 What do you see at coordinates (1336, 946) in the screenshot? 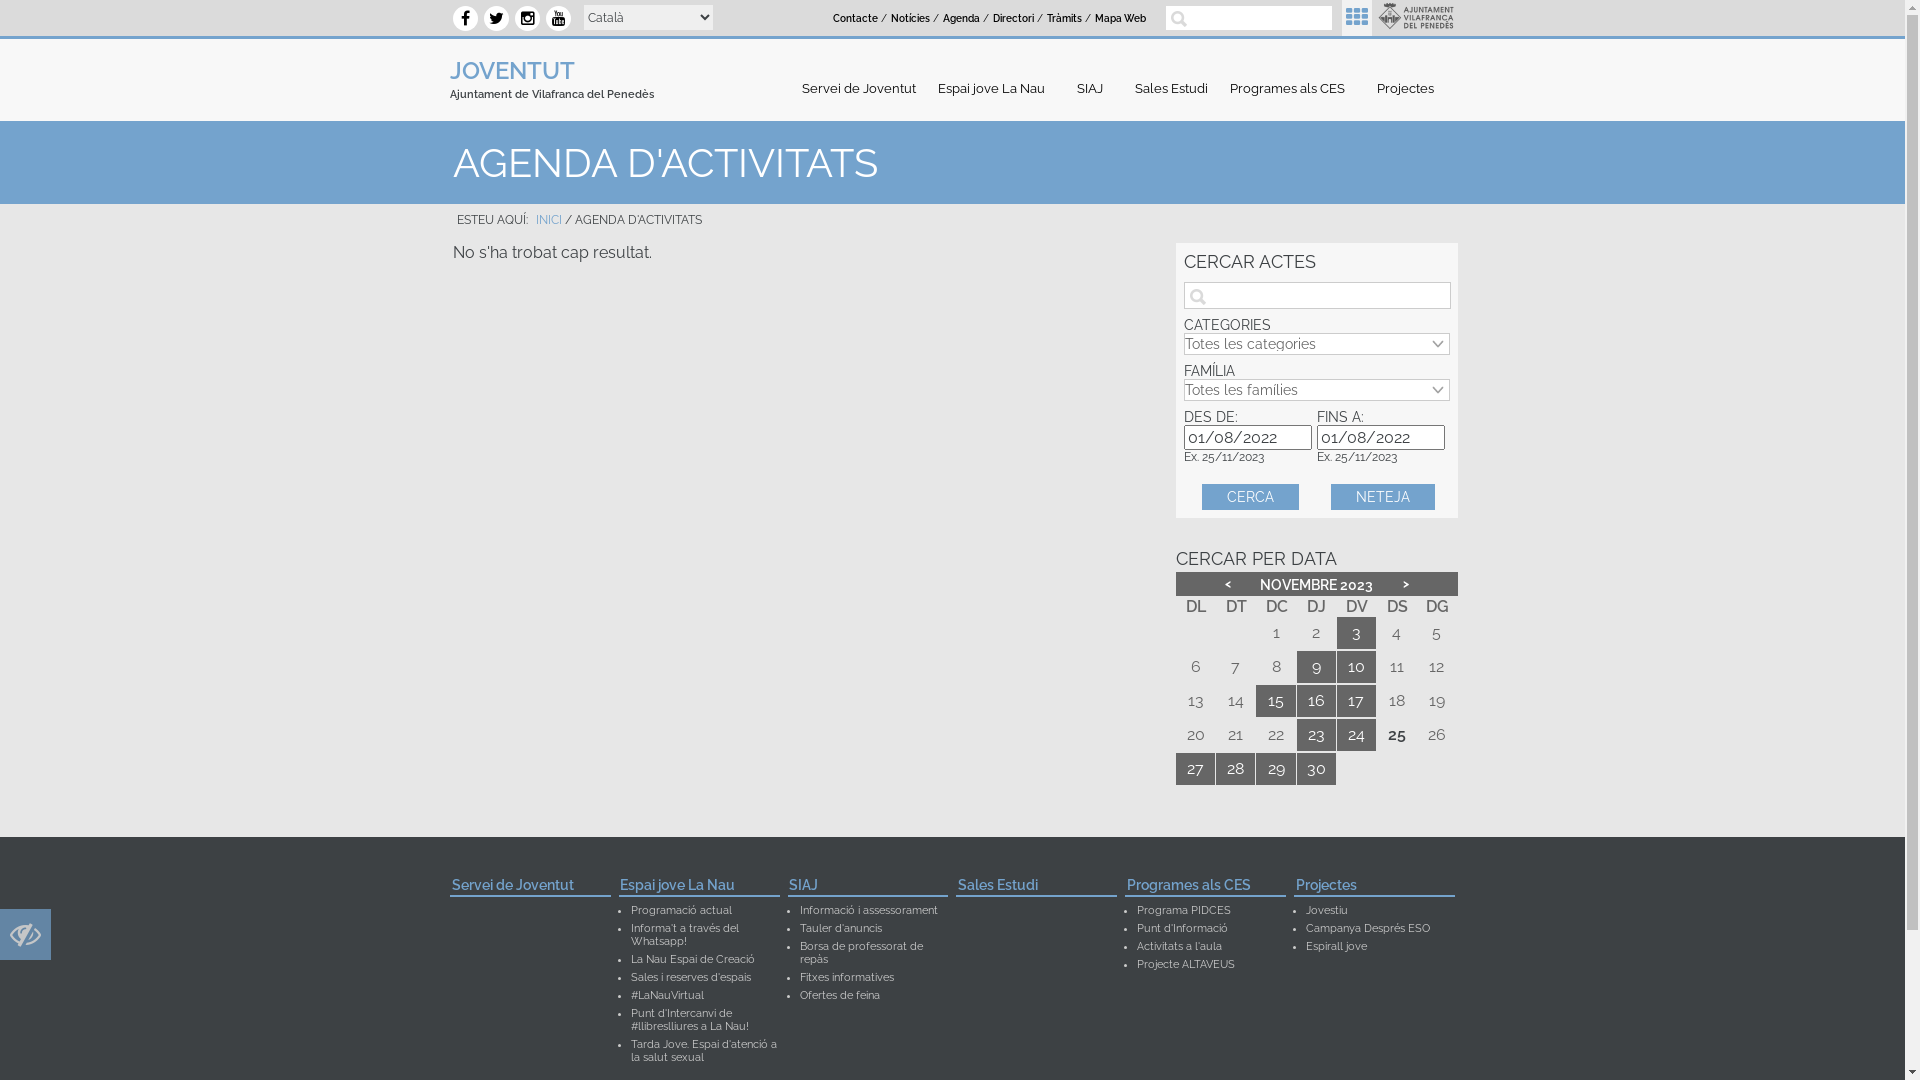
I see `Espirall jove` at bounding box center [1336, 946].